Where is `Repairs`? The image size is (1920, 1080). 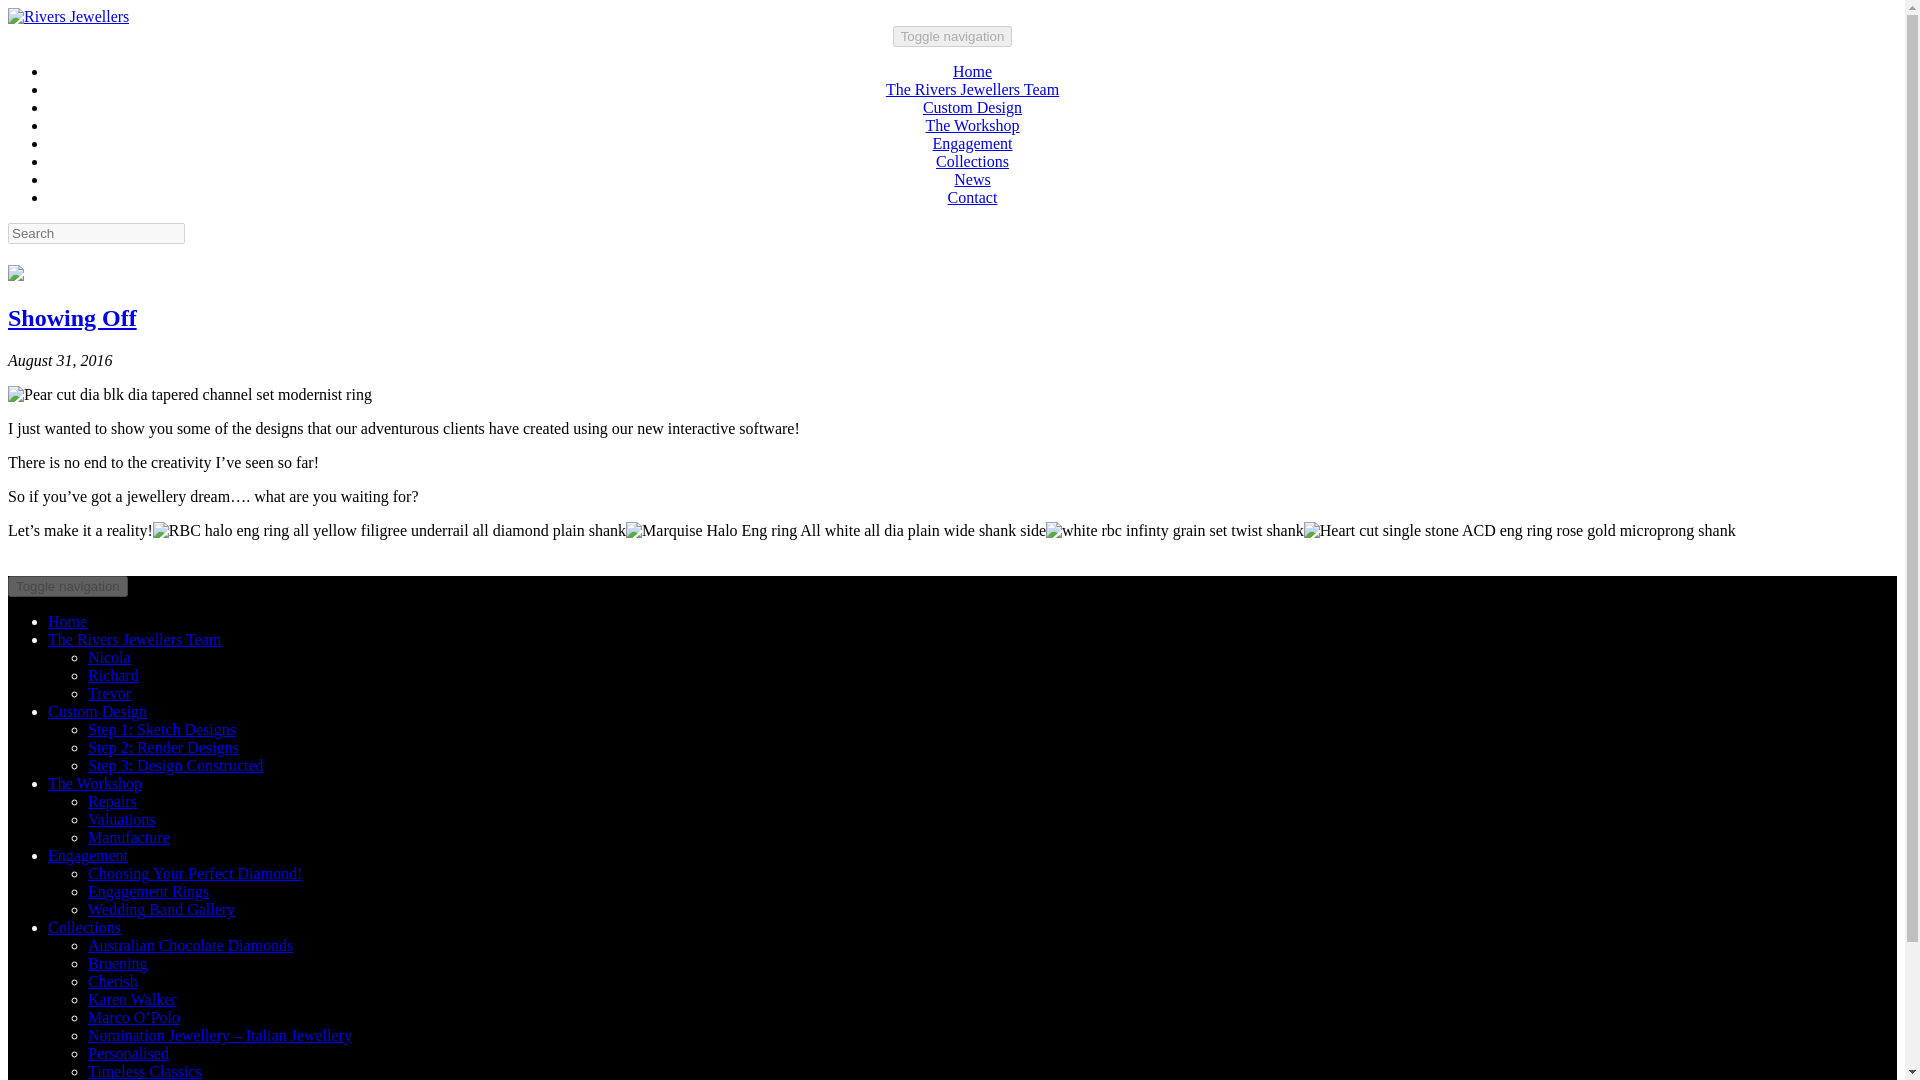
Repairs is located at coordinates (112, 801).